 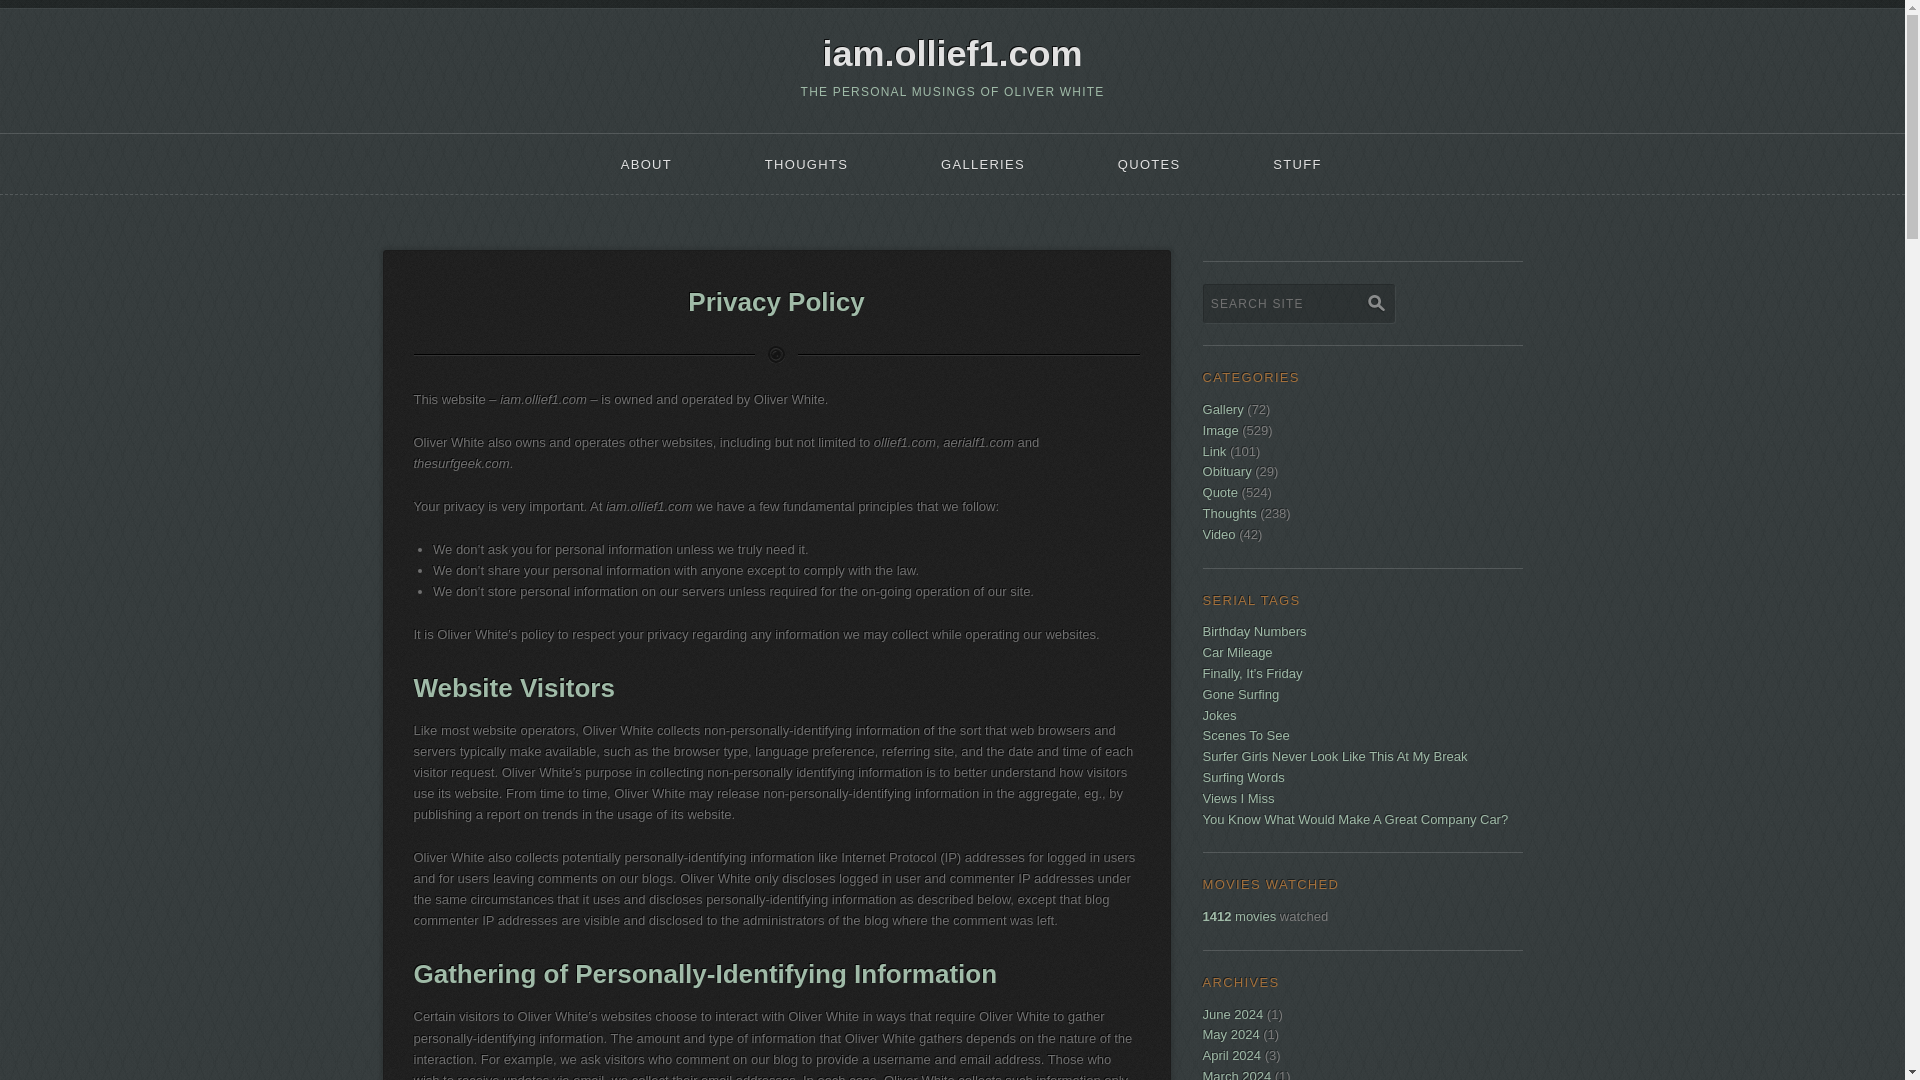 What do you see at coordinates (984, 164) in the screenshot?
I see `GALLERIES` at bounding box center [984, 164].